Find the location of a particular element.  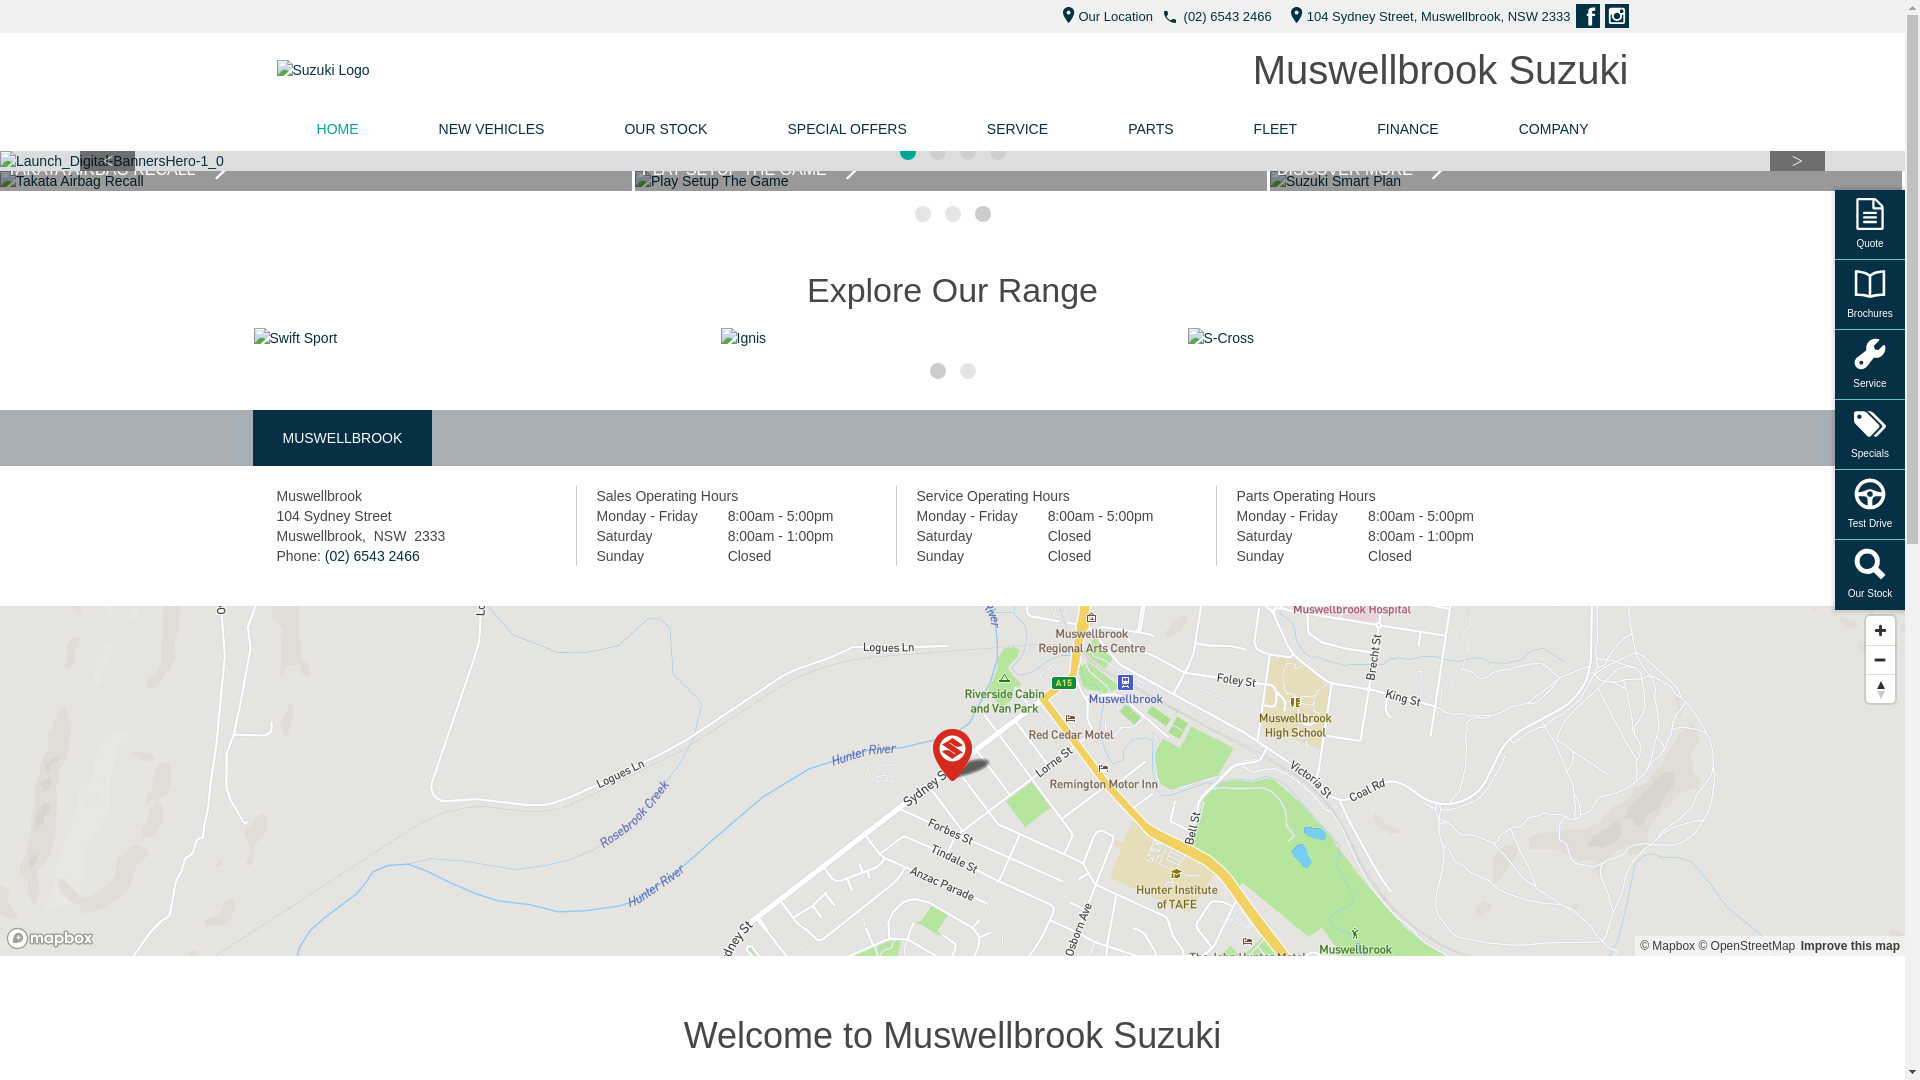

Reset bearing to north is located at coordinates (1880, 688).